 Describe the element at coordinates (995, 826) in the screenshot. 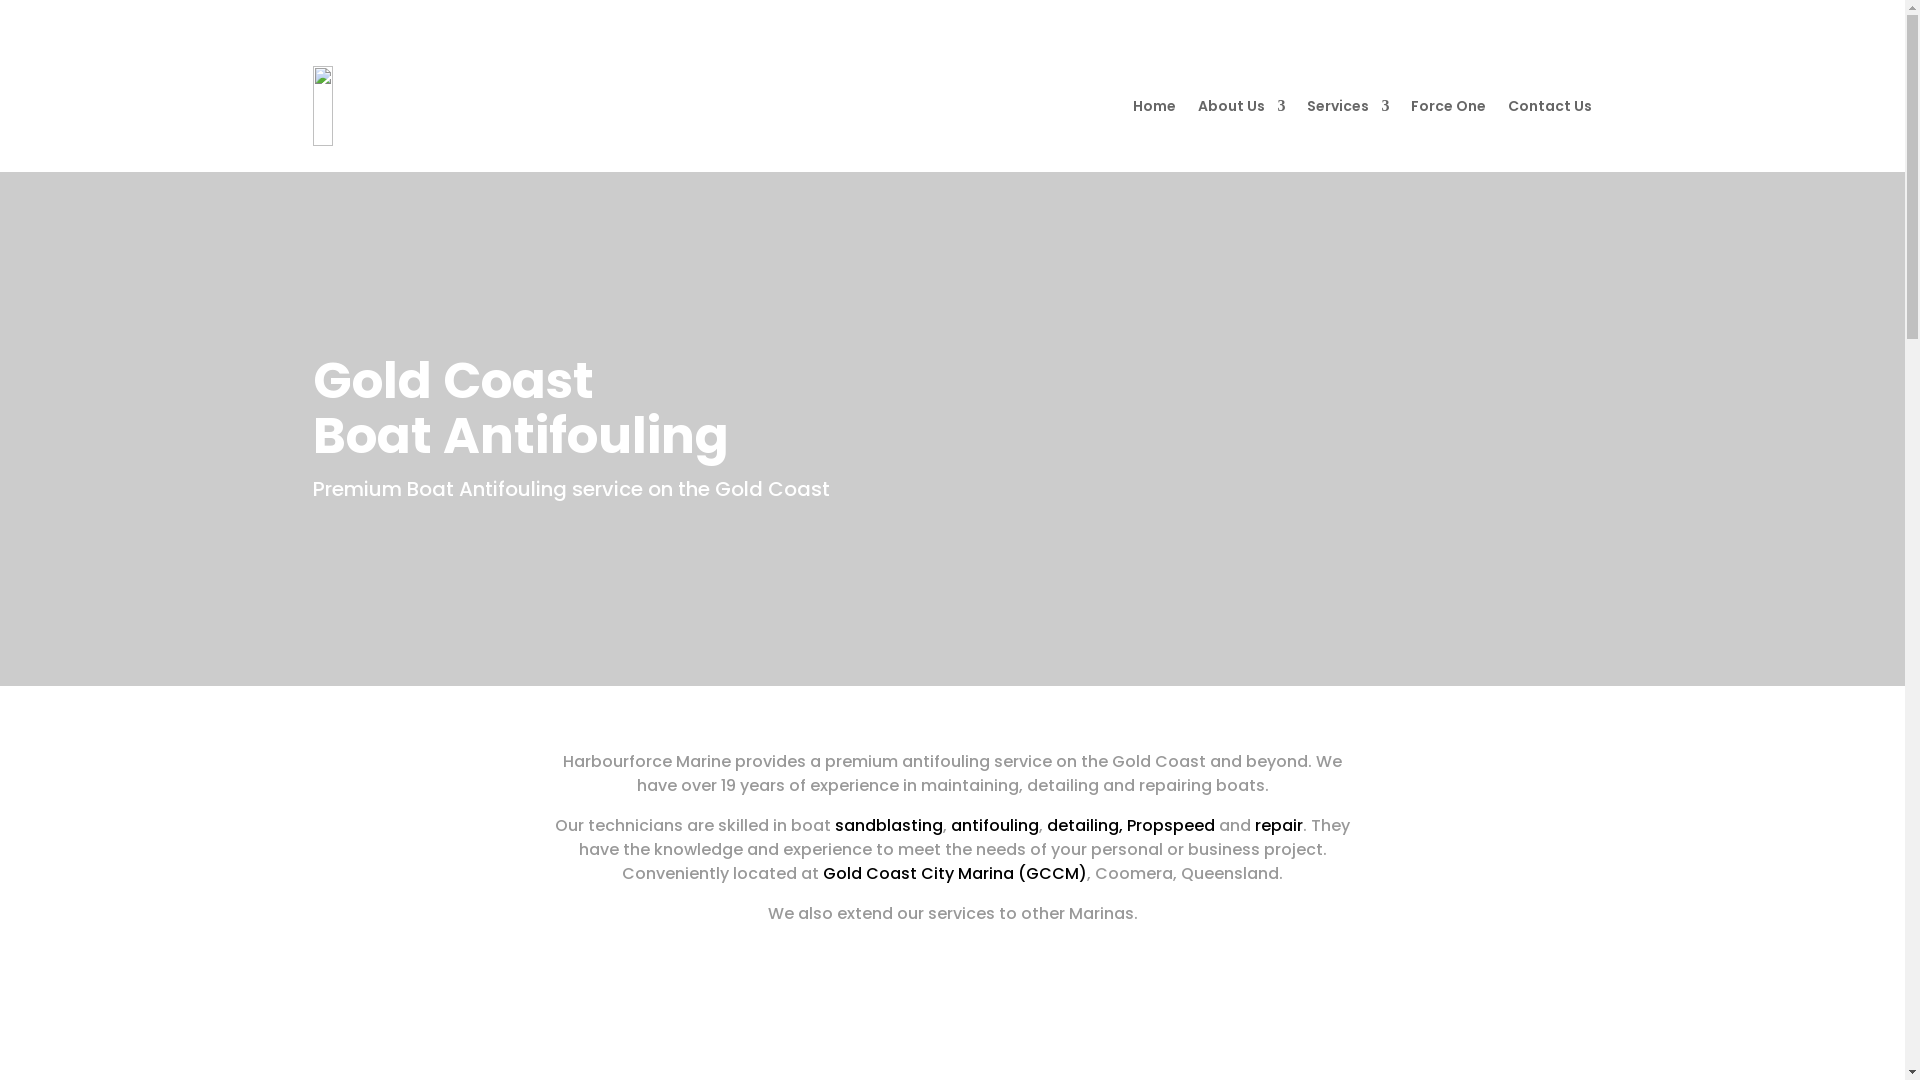

I see `antifouling` at that location.